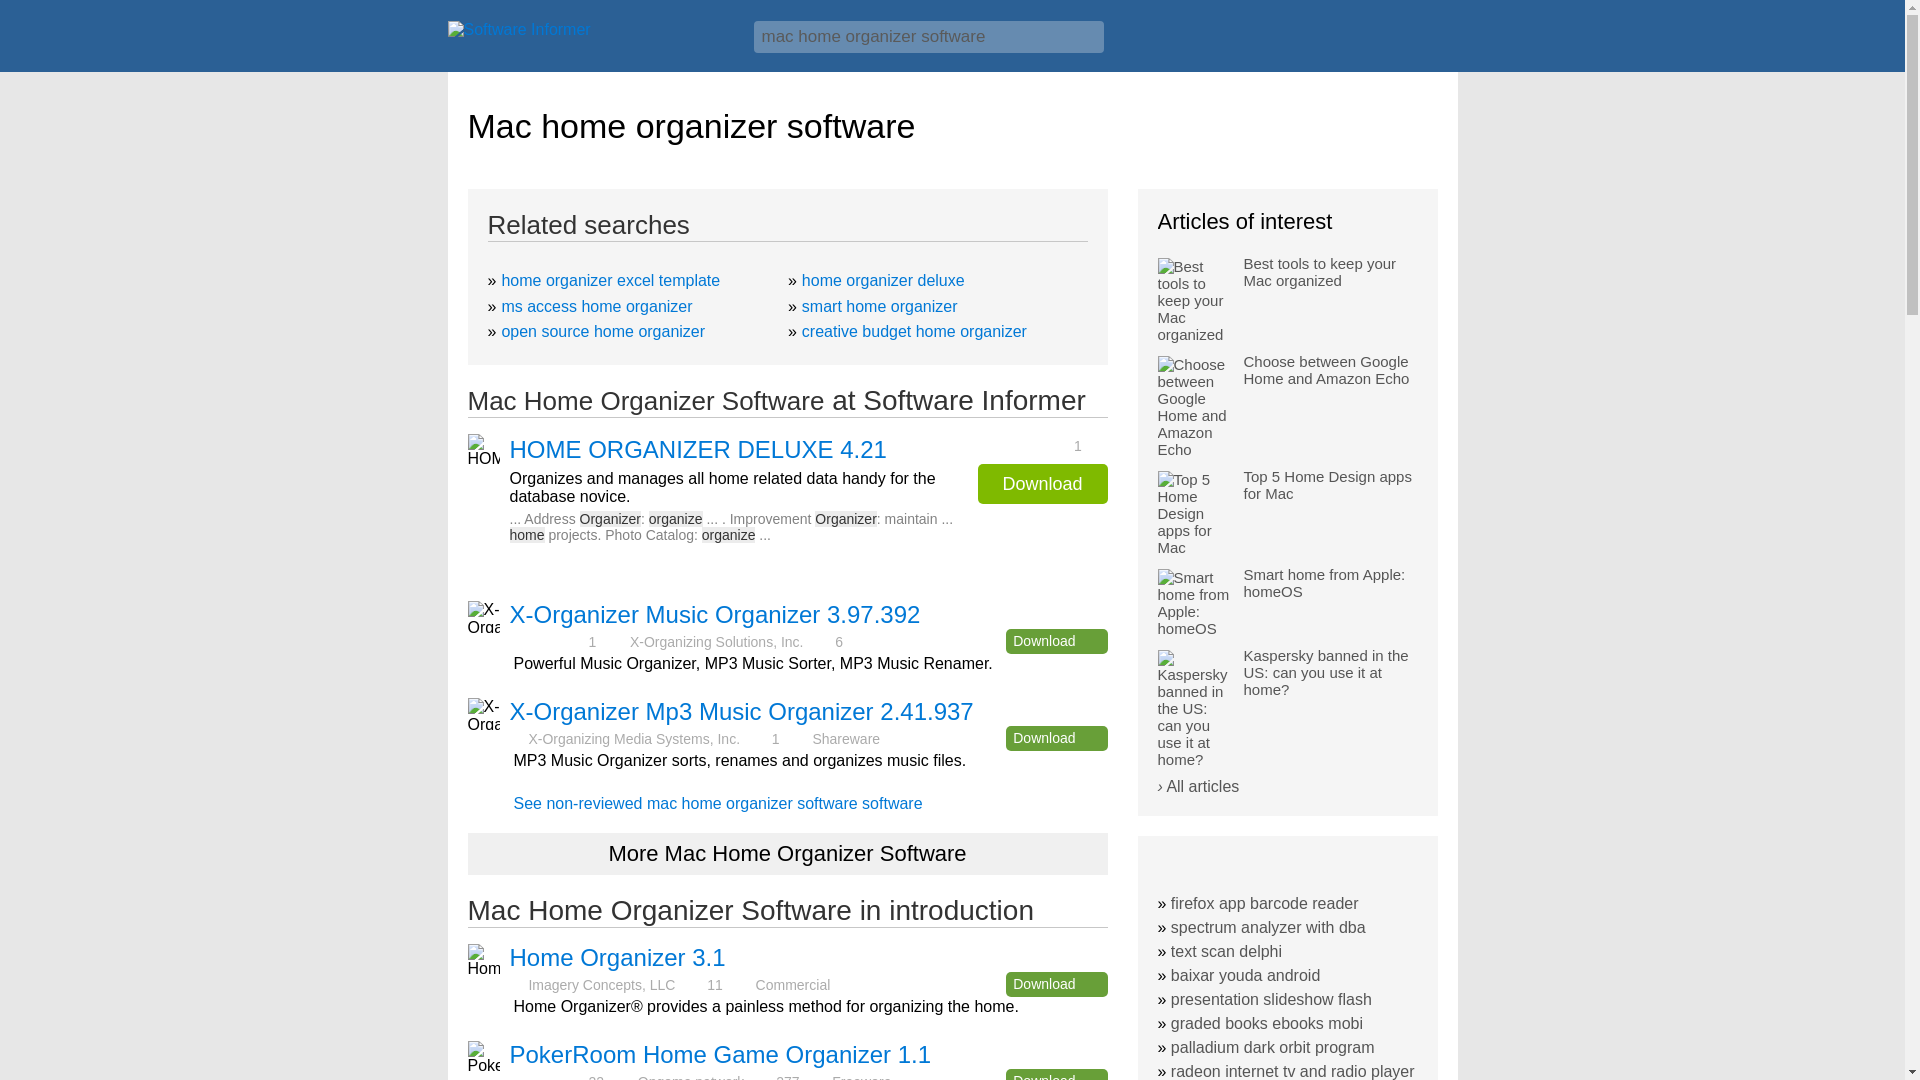 Image resolution: width=1920 pixels, height=1080 pixels. What do you see at coordinates (1056, 641) in the screenshot?
I see `Download` at bounding box center [1056, 641].